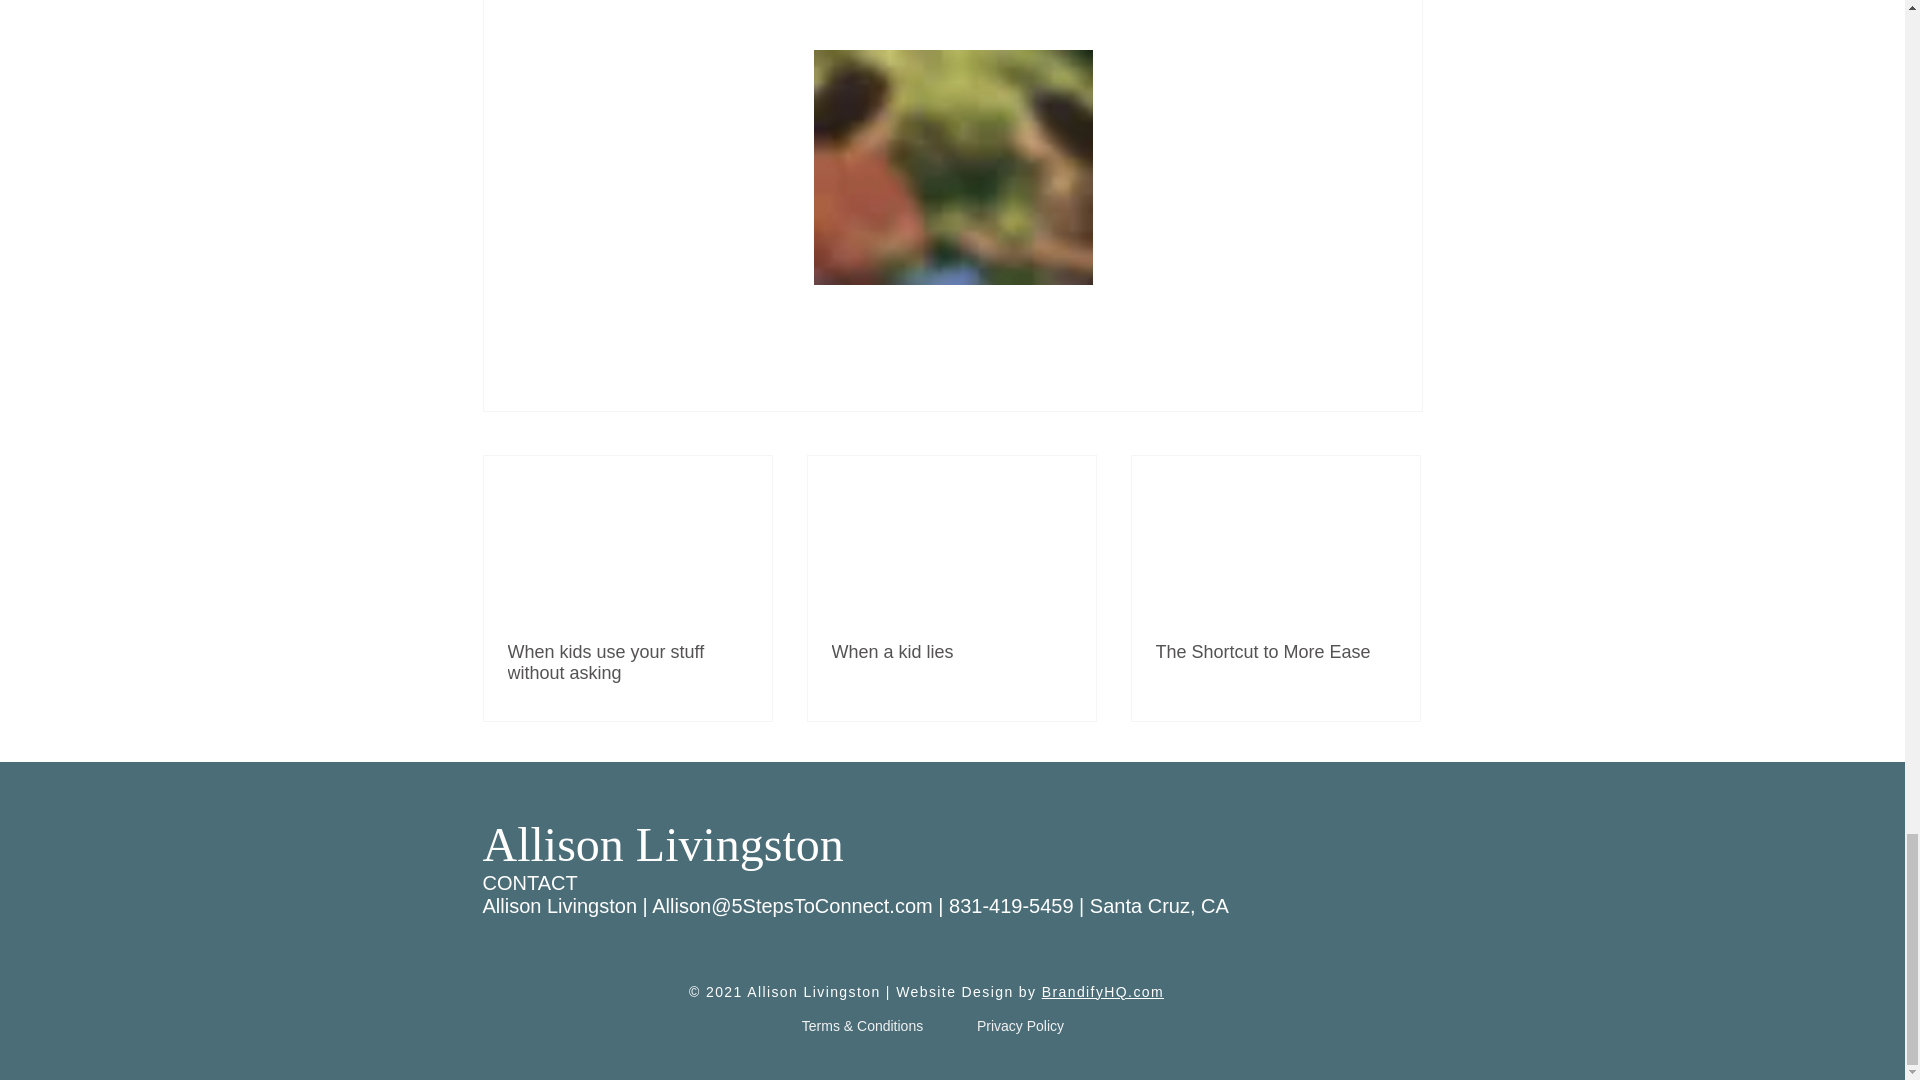 Image resolution: width=1920 pixels, height=1080 pixels. I want to click on When a kid lies, so click(951, 652).